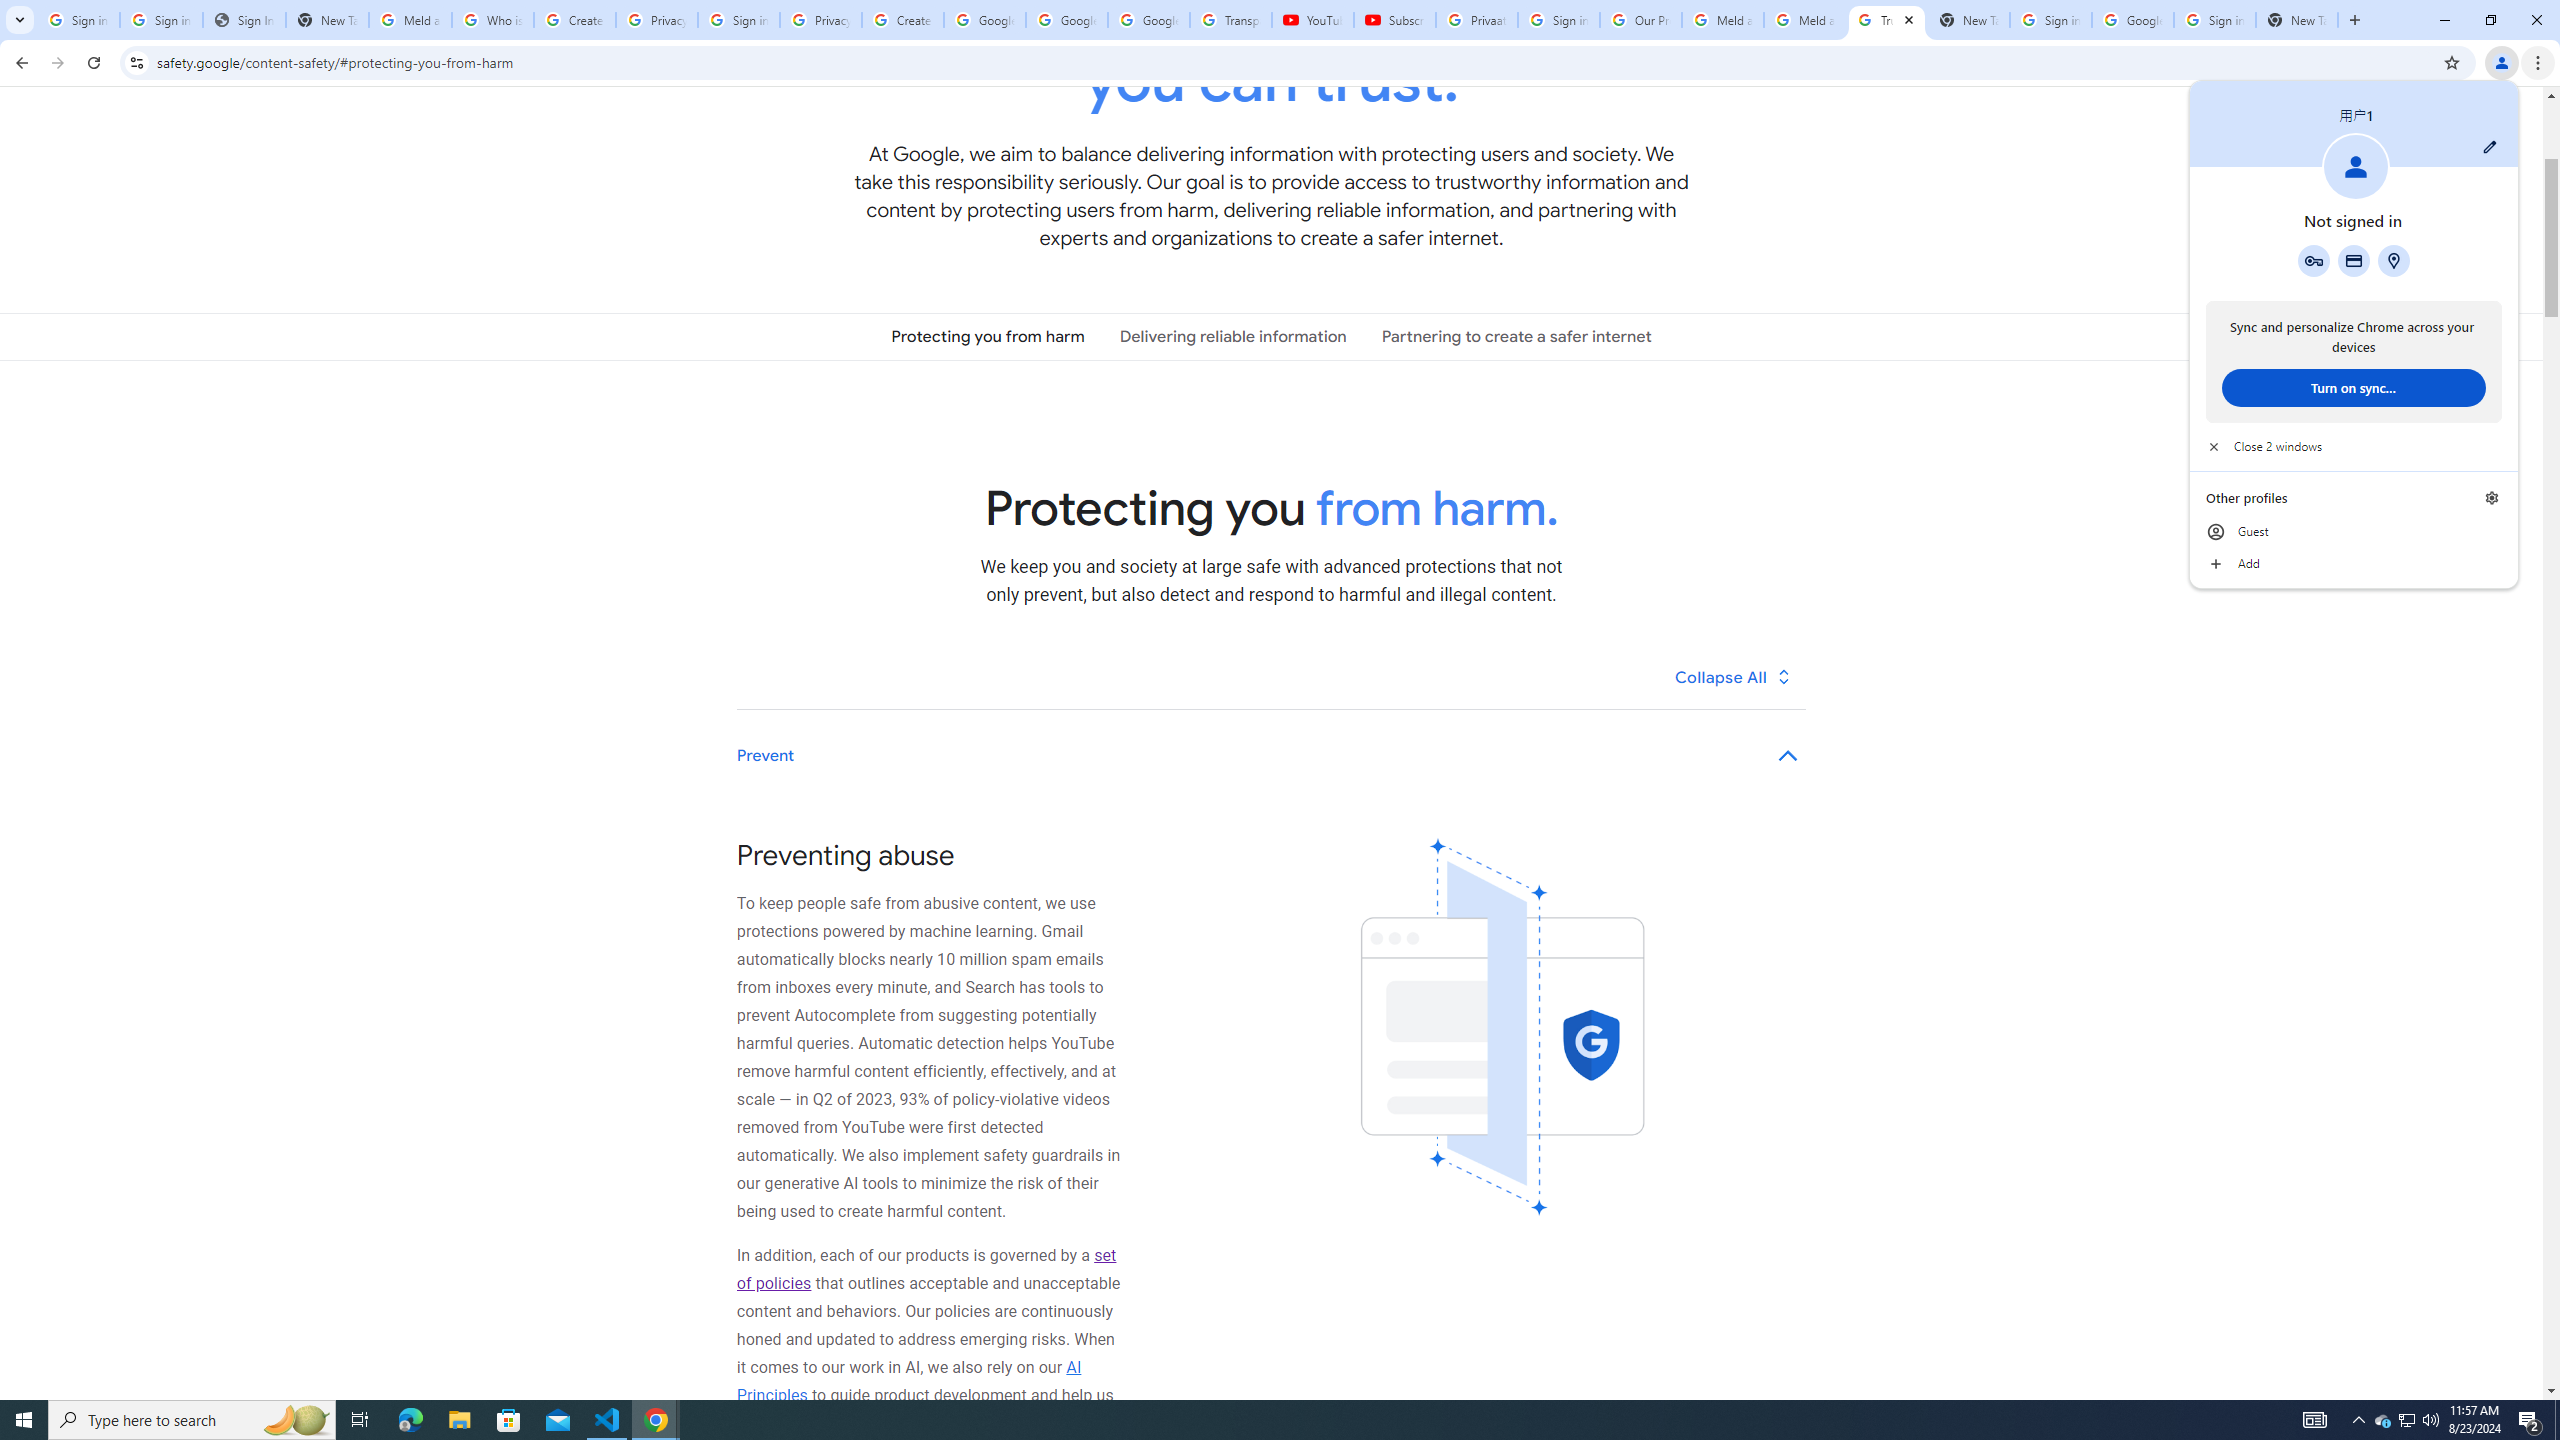  Describe the element at coordinates (2133, 20) in the screenshot. I see `Google Cybersecurity Innovations - Google Safety Center` at that location.